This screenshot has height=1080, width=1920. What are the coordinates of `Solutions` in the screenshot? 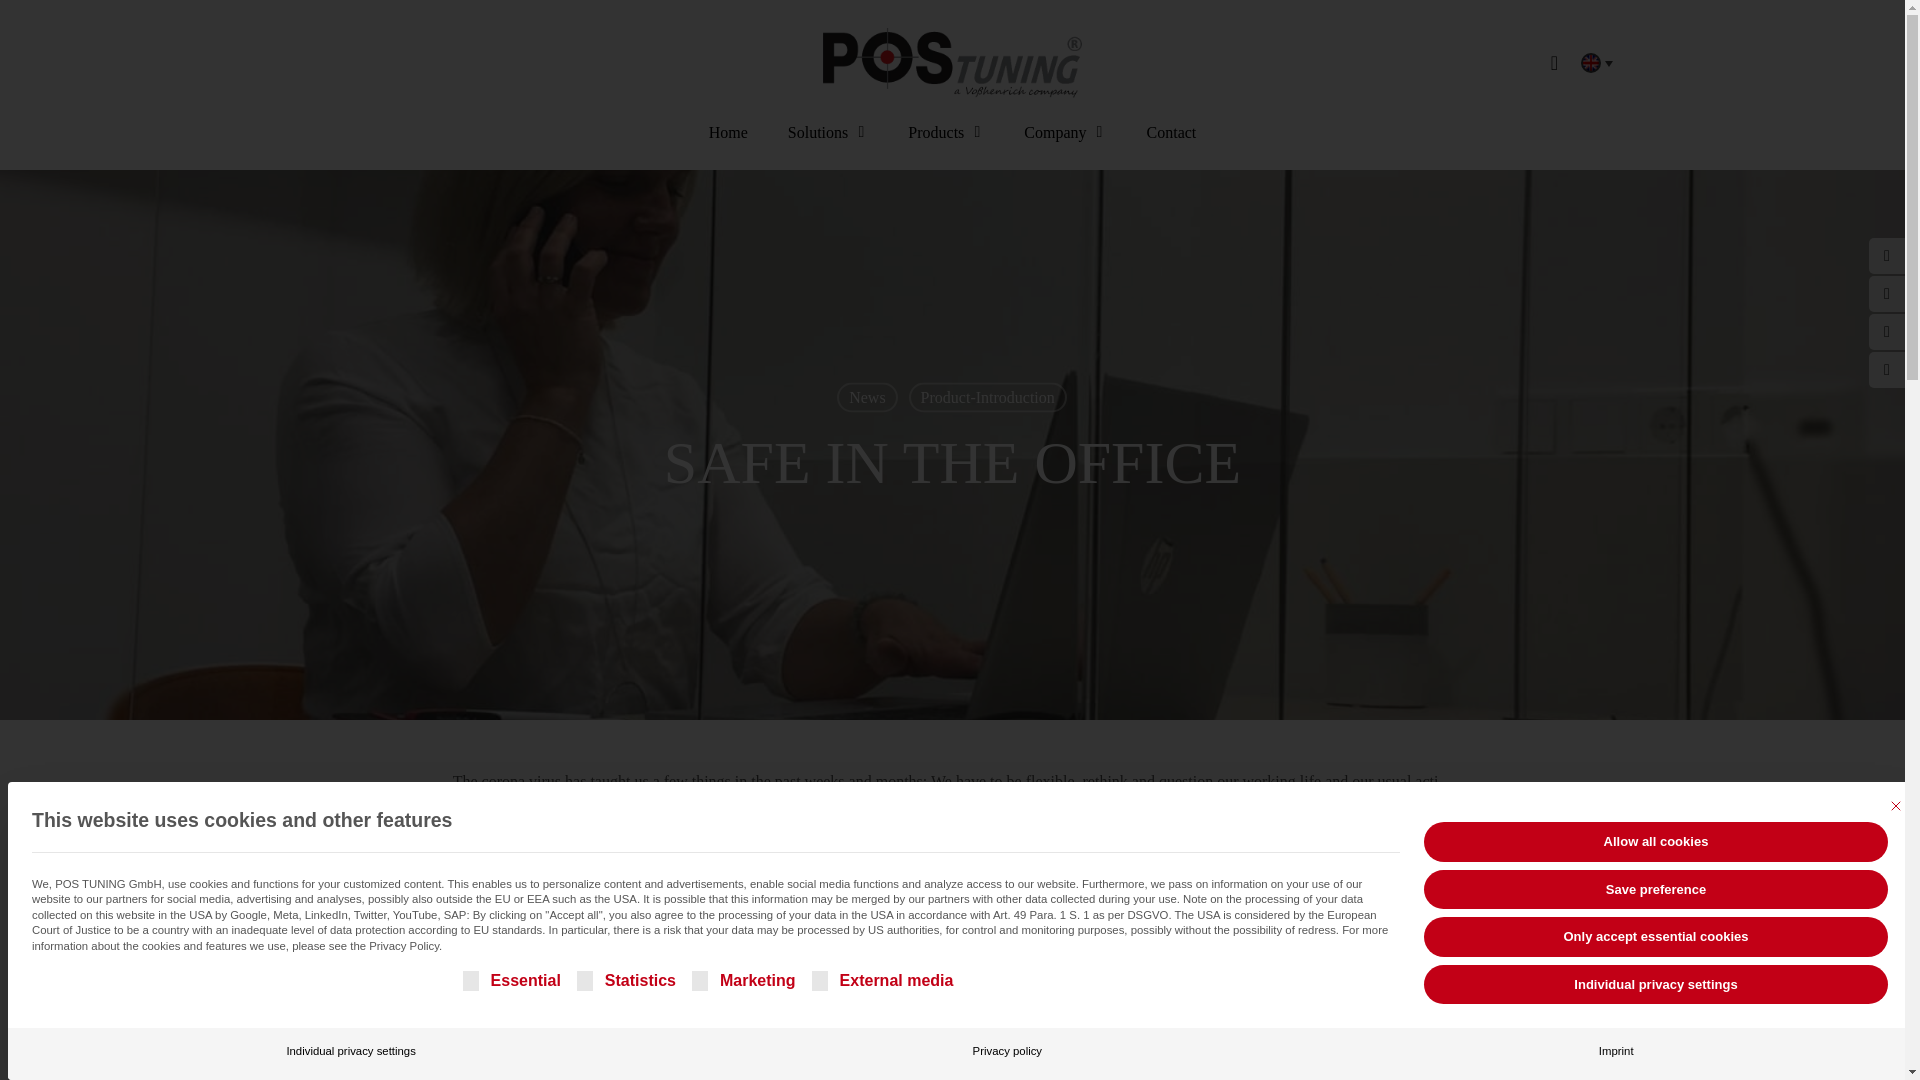 It's located at (827, 148).